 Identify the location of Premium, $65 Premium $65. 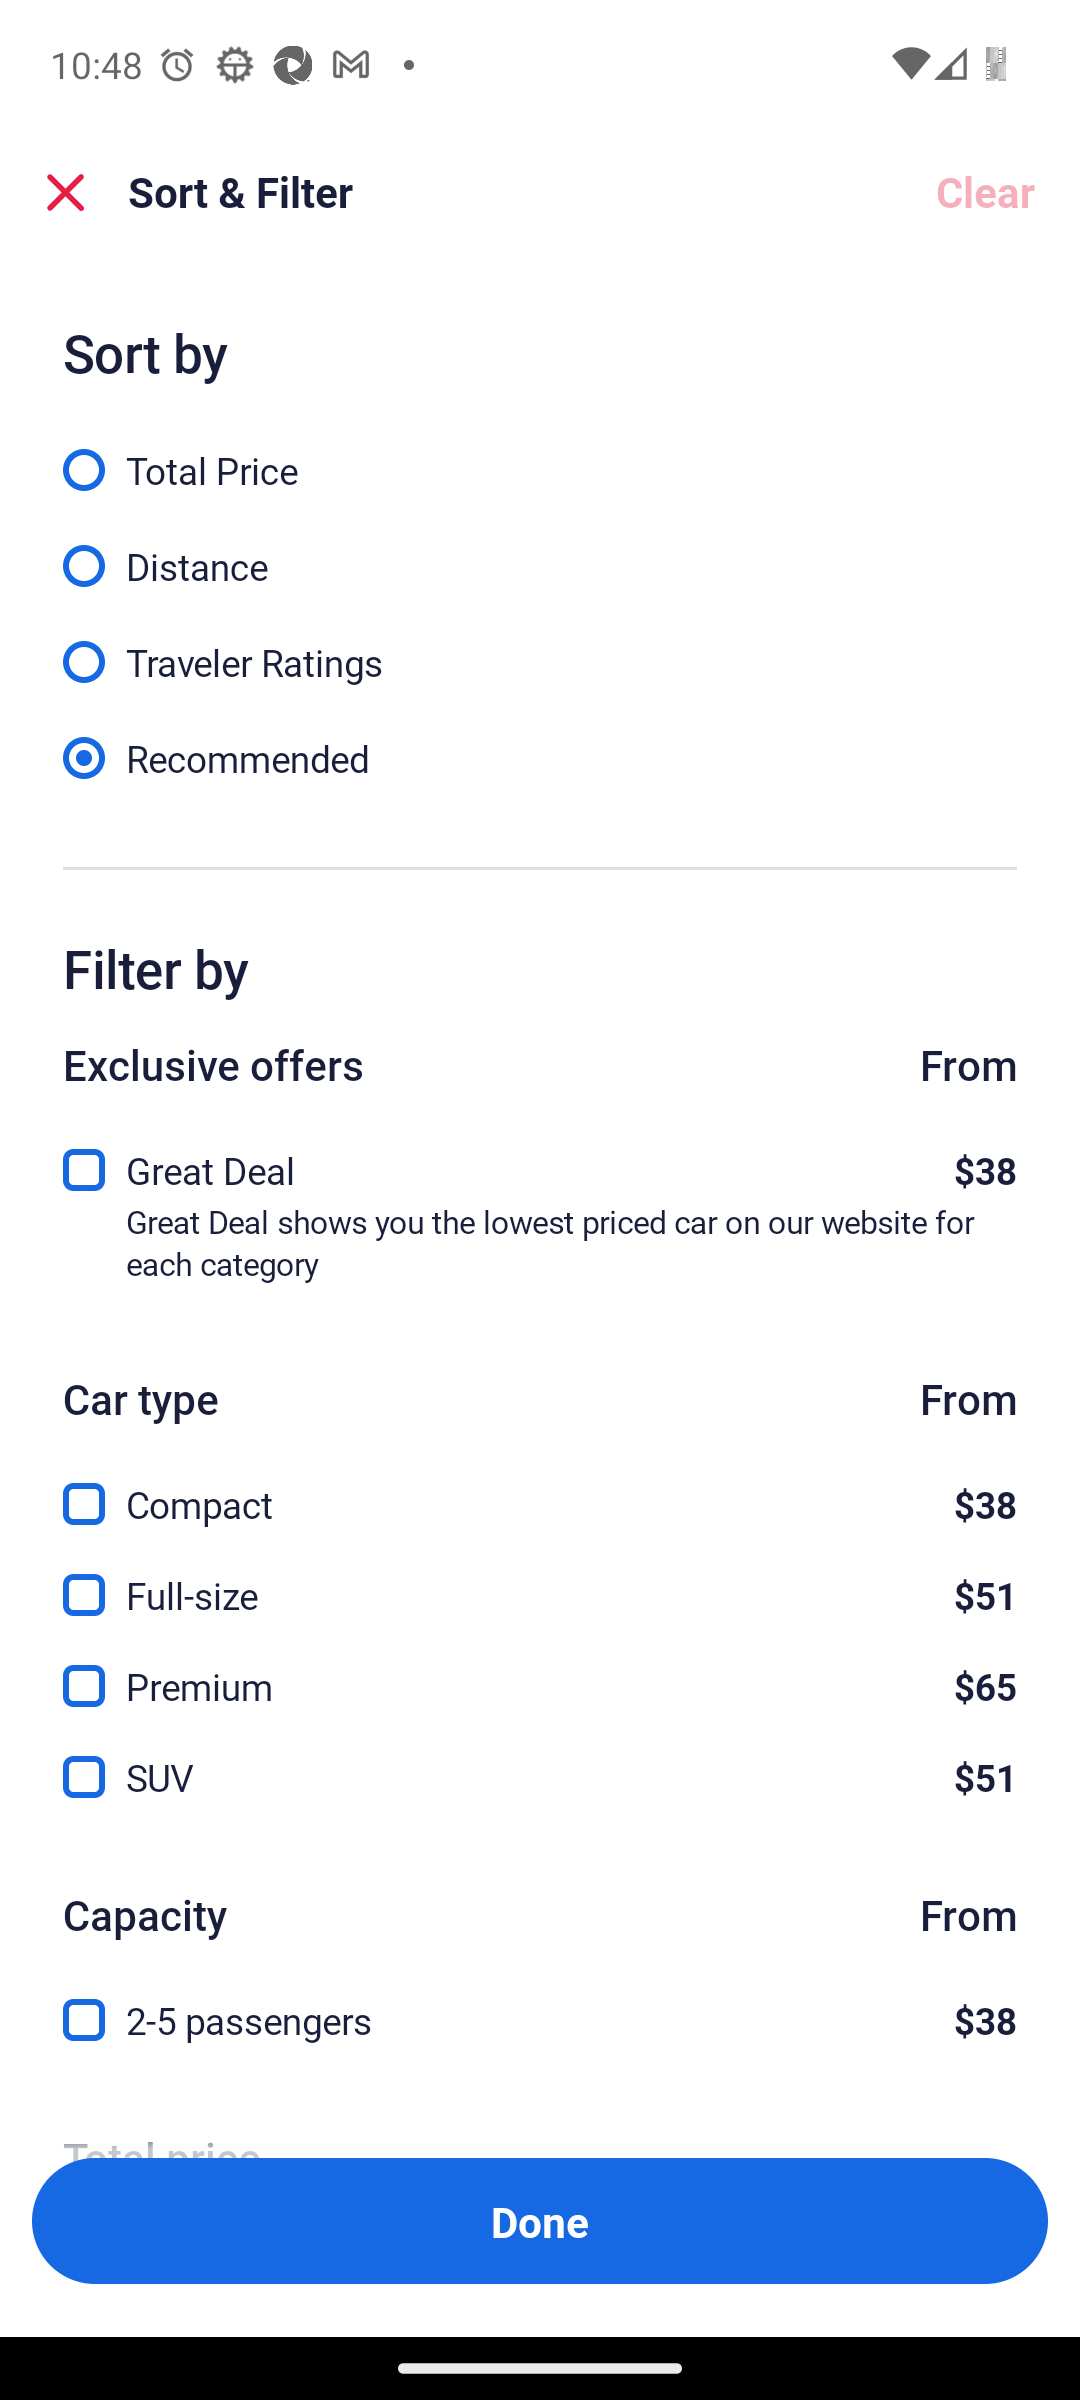
(540, 1670).